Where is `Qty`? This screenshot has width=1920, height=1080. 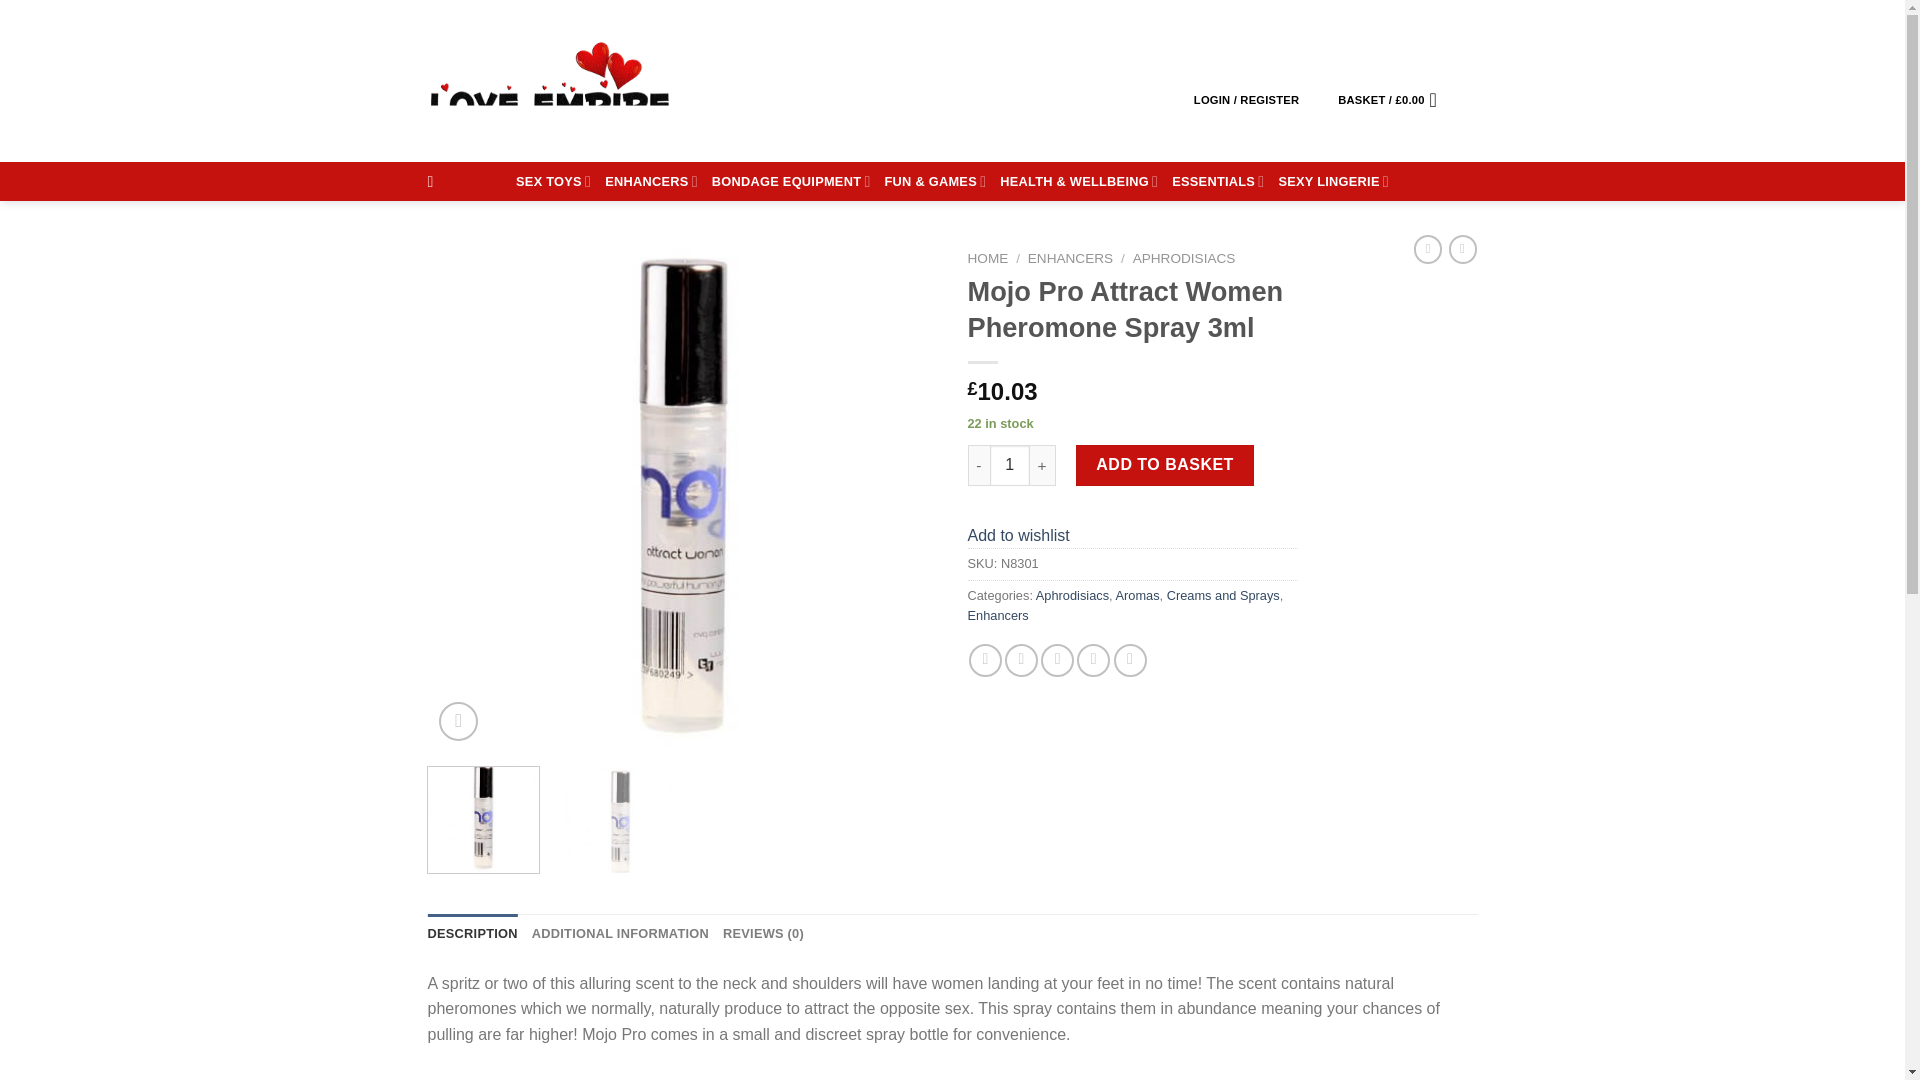 Qty is located at coordinates (1010, 464).